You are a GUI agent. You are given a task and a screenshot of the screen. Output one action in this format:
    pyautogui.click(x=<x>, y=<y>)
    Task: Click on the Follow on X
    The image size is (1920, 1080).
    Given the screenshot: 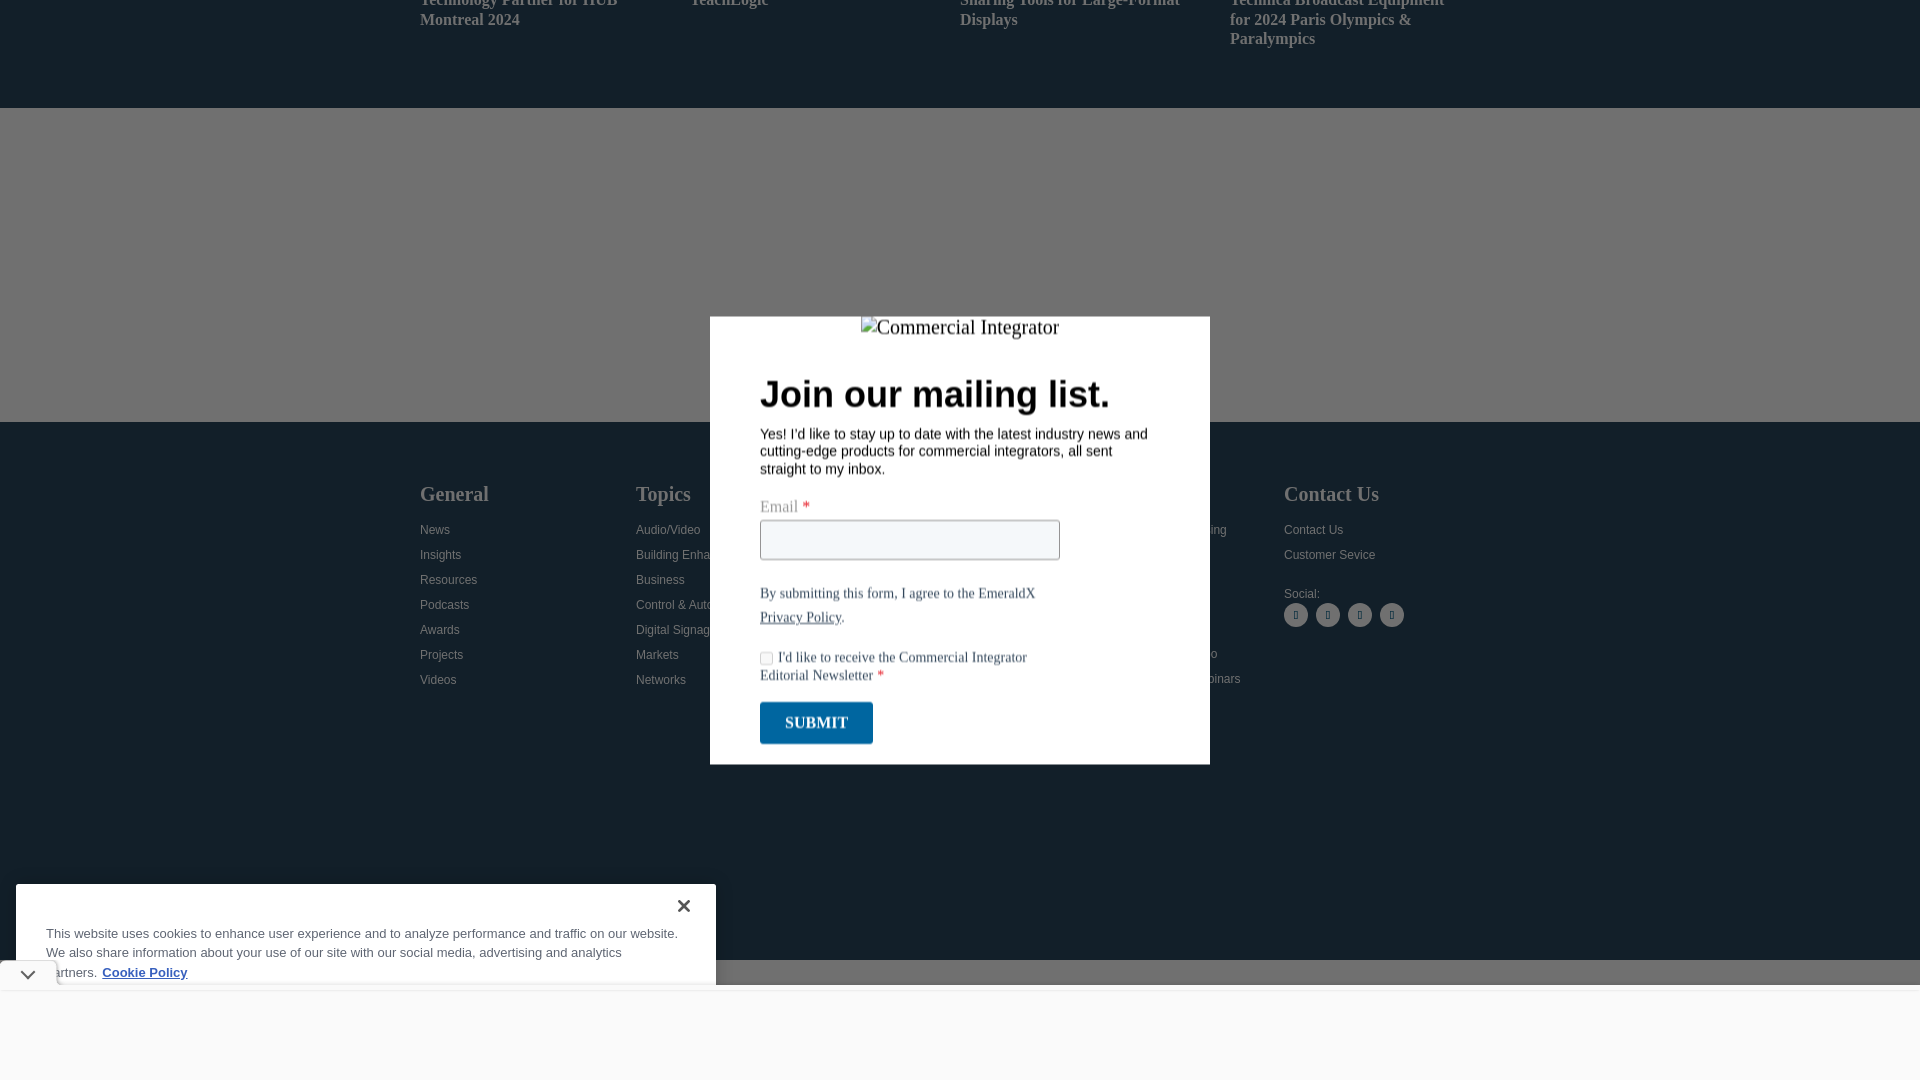 What is the action you would take?
    pyautogui.click(x=1296, y=614)
    